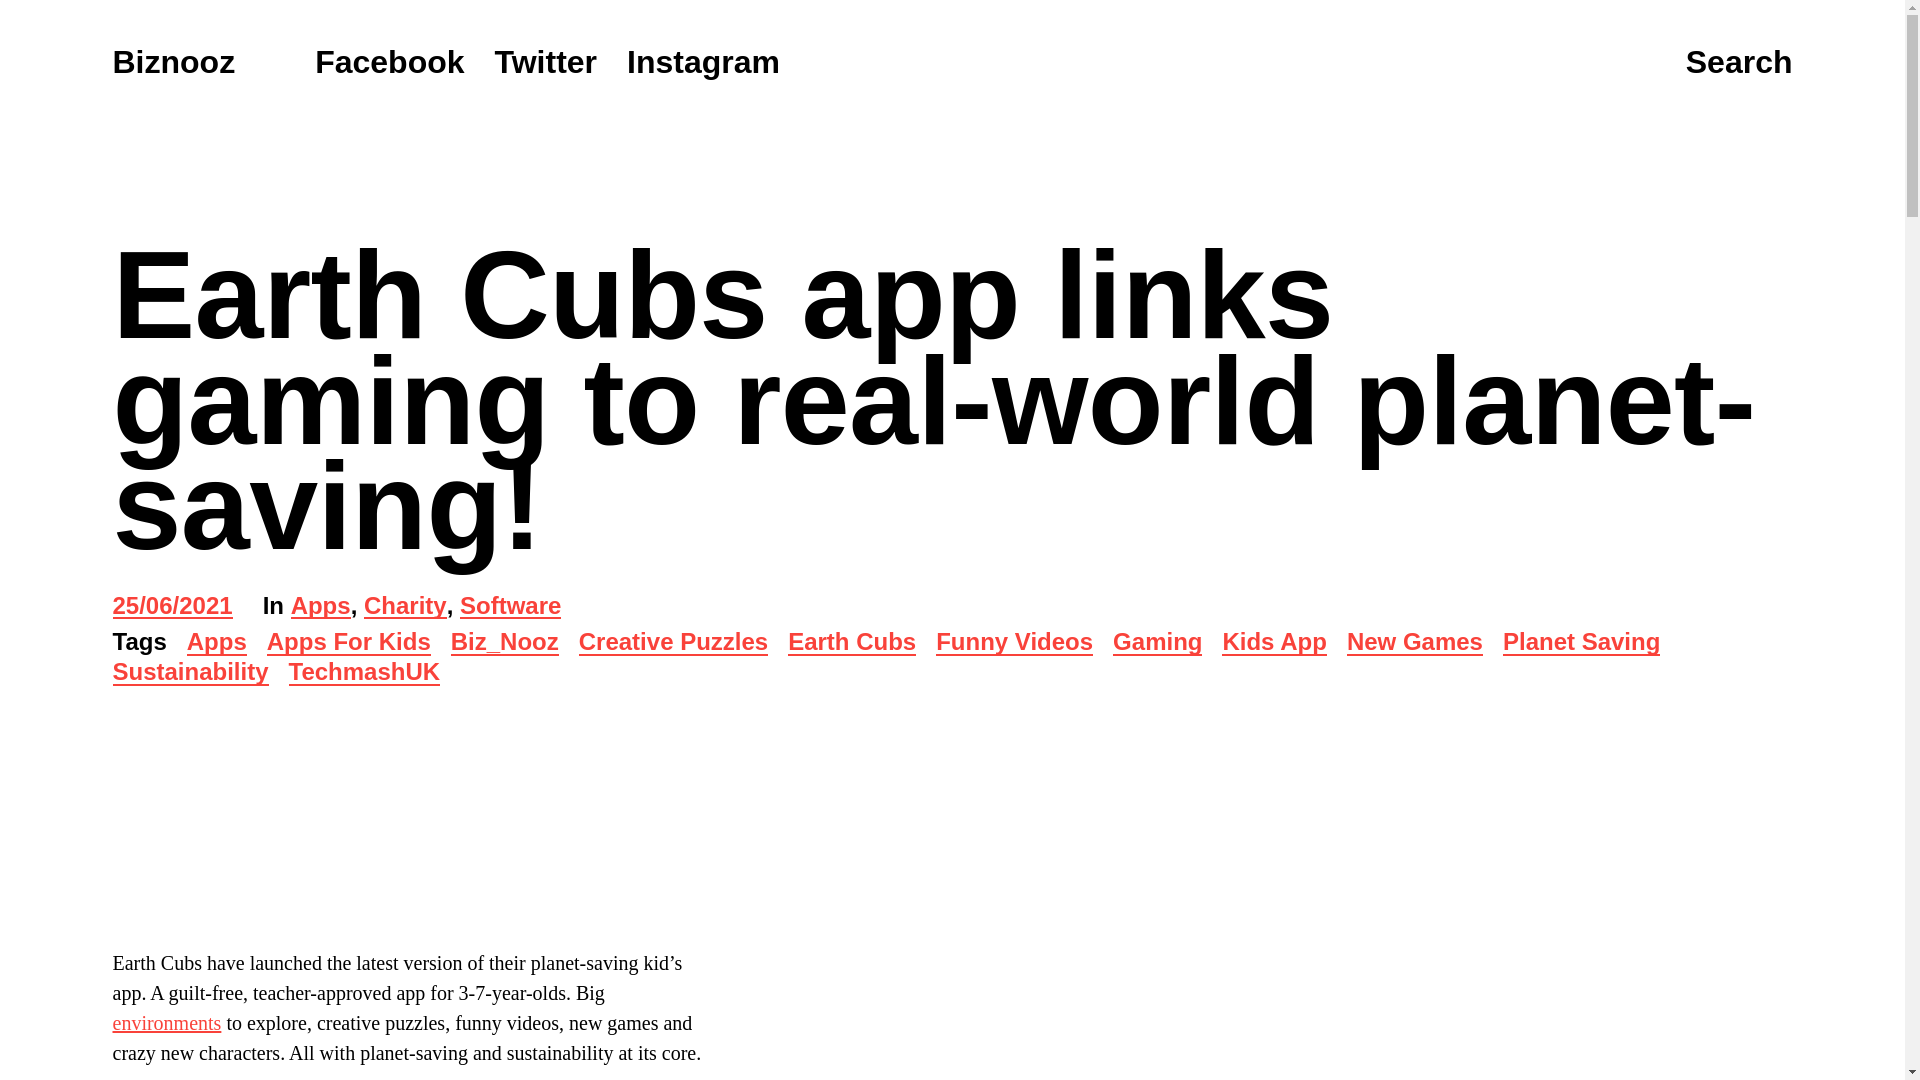 The image size is (1920, 1080). What do you see at coordinates (348, 642) in the screenshot?
I see `Apps For Kids` at bounding box center [348, 642].